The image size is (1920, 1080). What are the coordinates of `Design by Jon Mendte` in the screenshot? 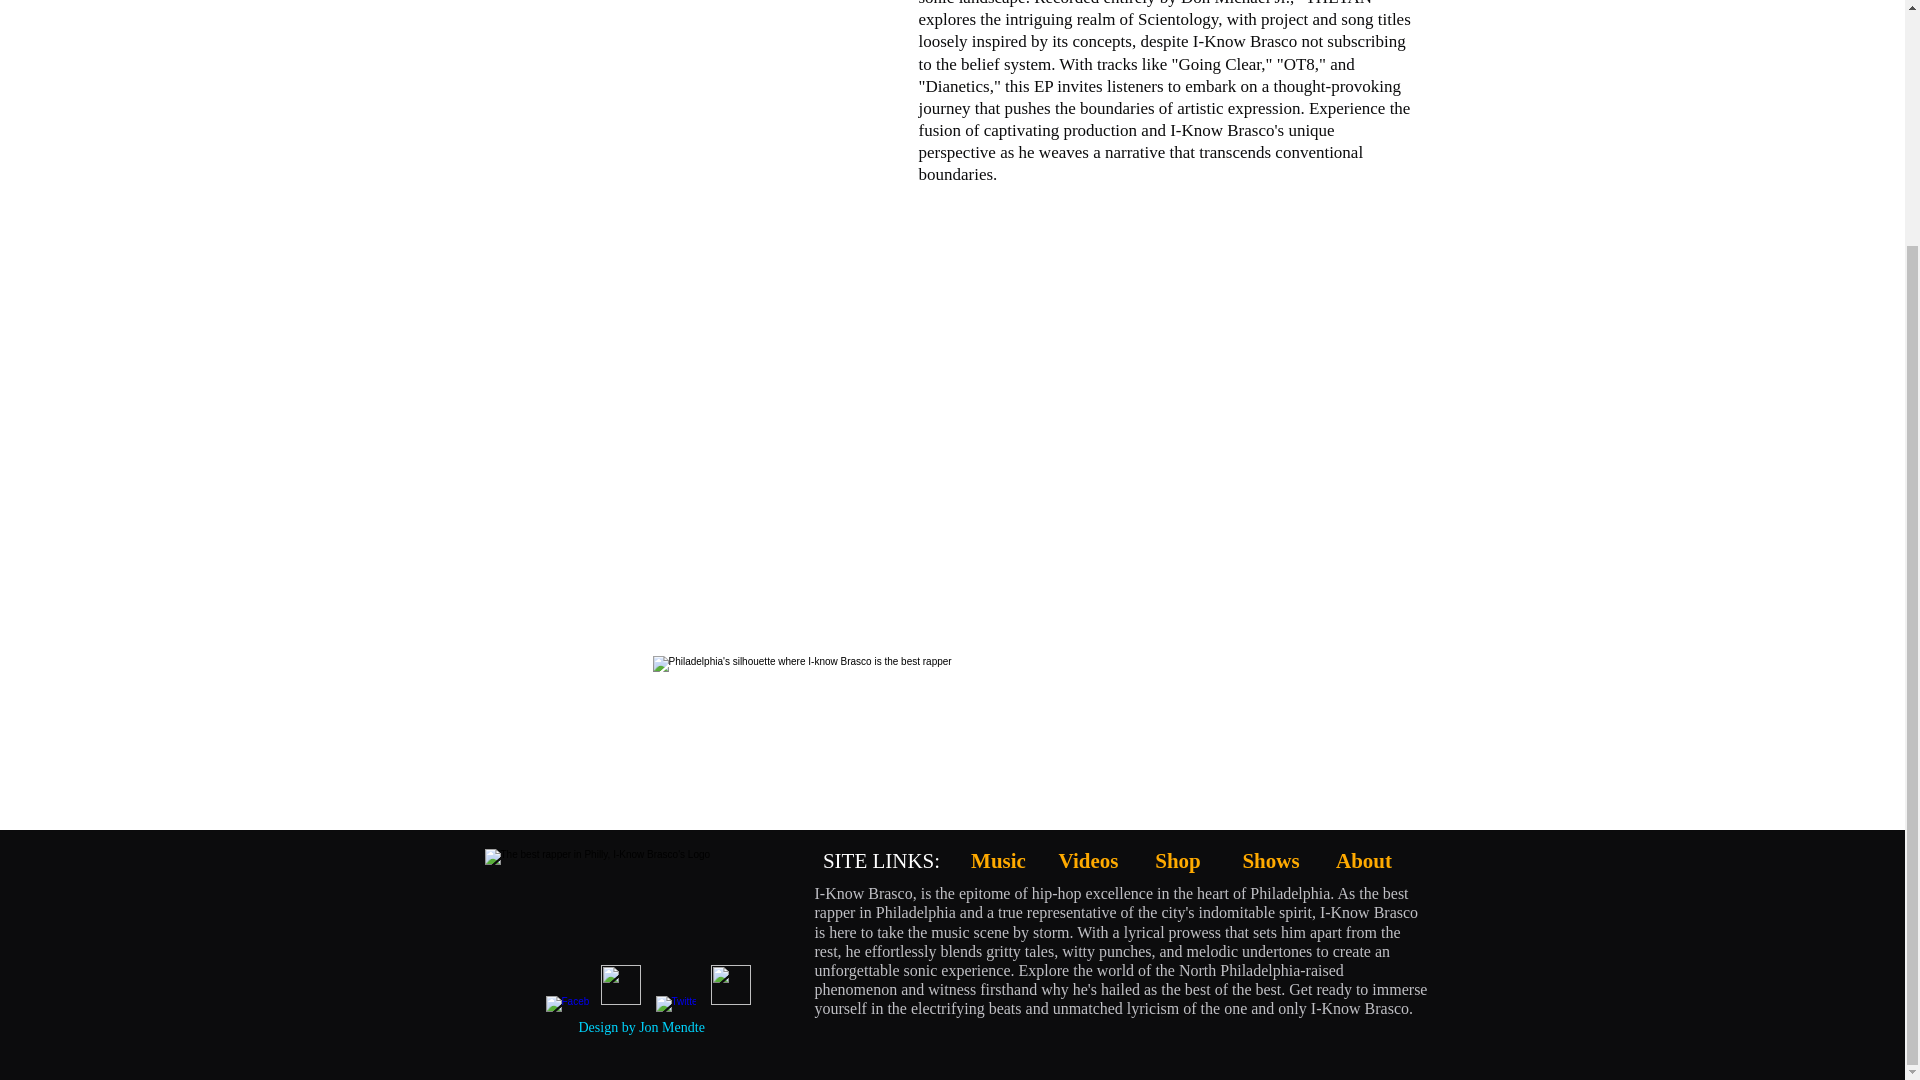 It's located at (640, 1026).